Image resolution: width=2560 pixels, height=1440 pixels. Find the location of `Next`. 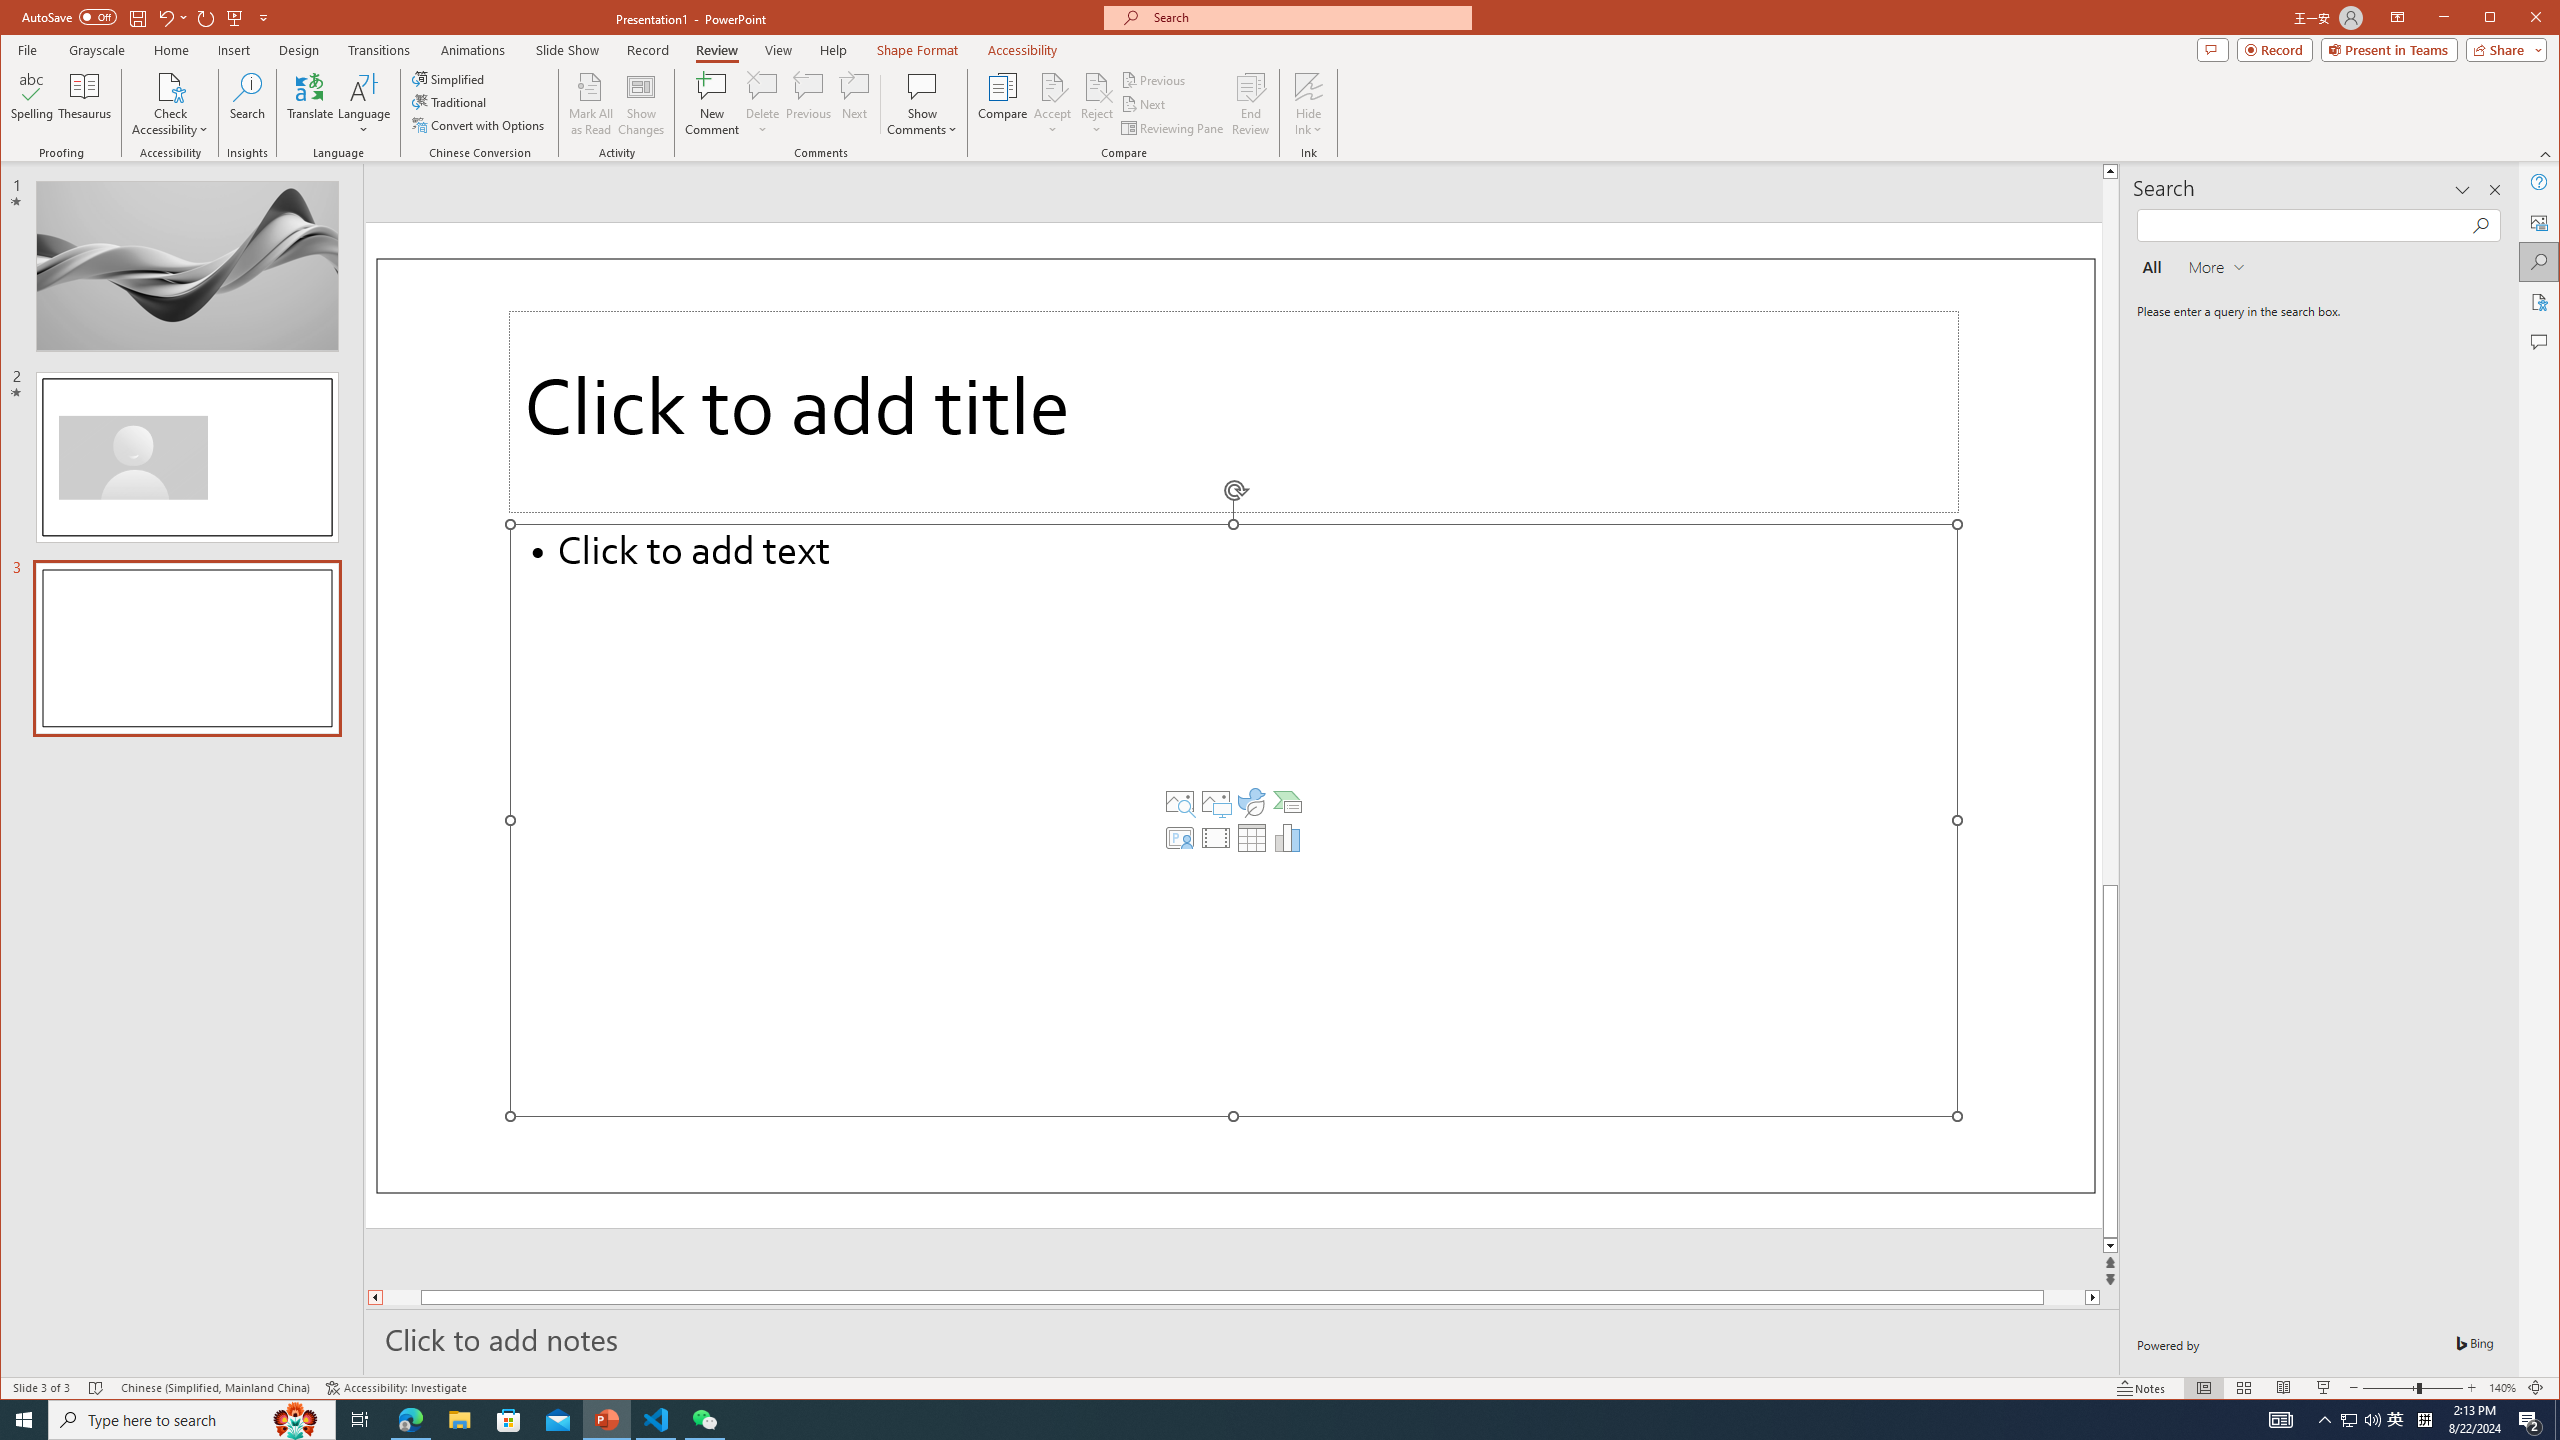

Next is located at coordinates (1145, 104).